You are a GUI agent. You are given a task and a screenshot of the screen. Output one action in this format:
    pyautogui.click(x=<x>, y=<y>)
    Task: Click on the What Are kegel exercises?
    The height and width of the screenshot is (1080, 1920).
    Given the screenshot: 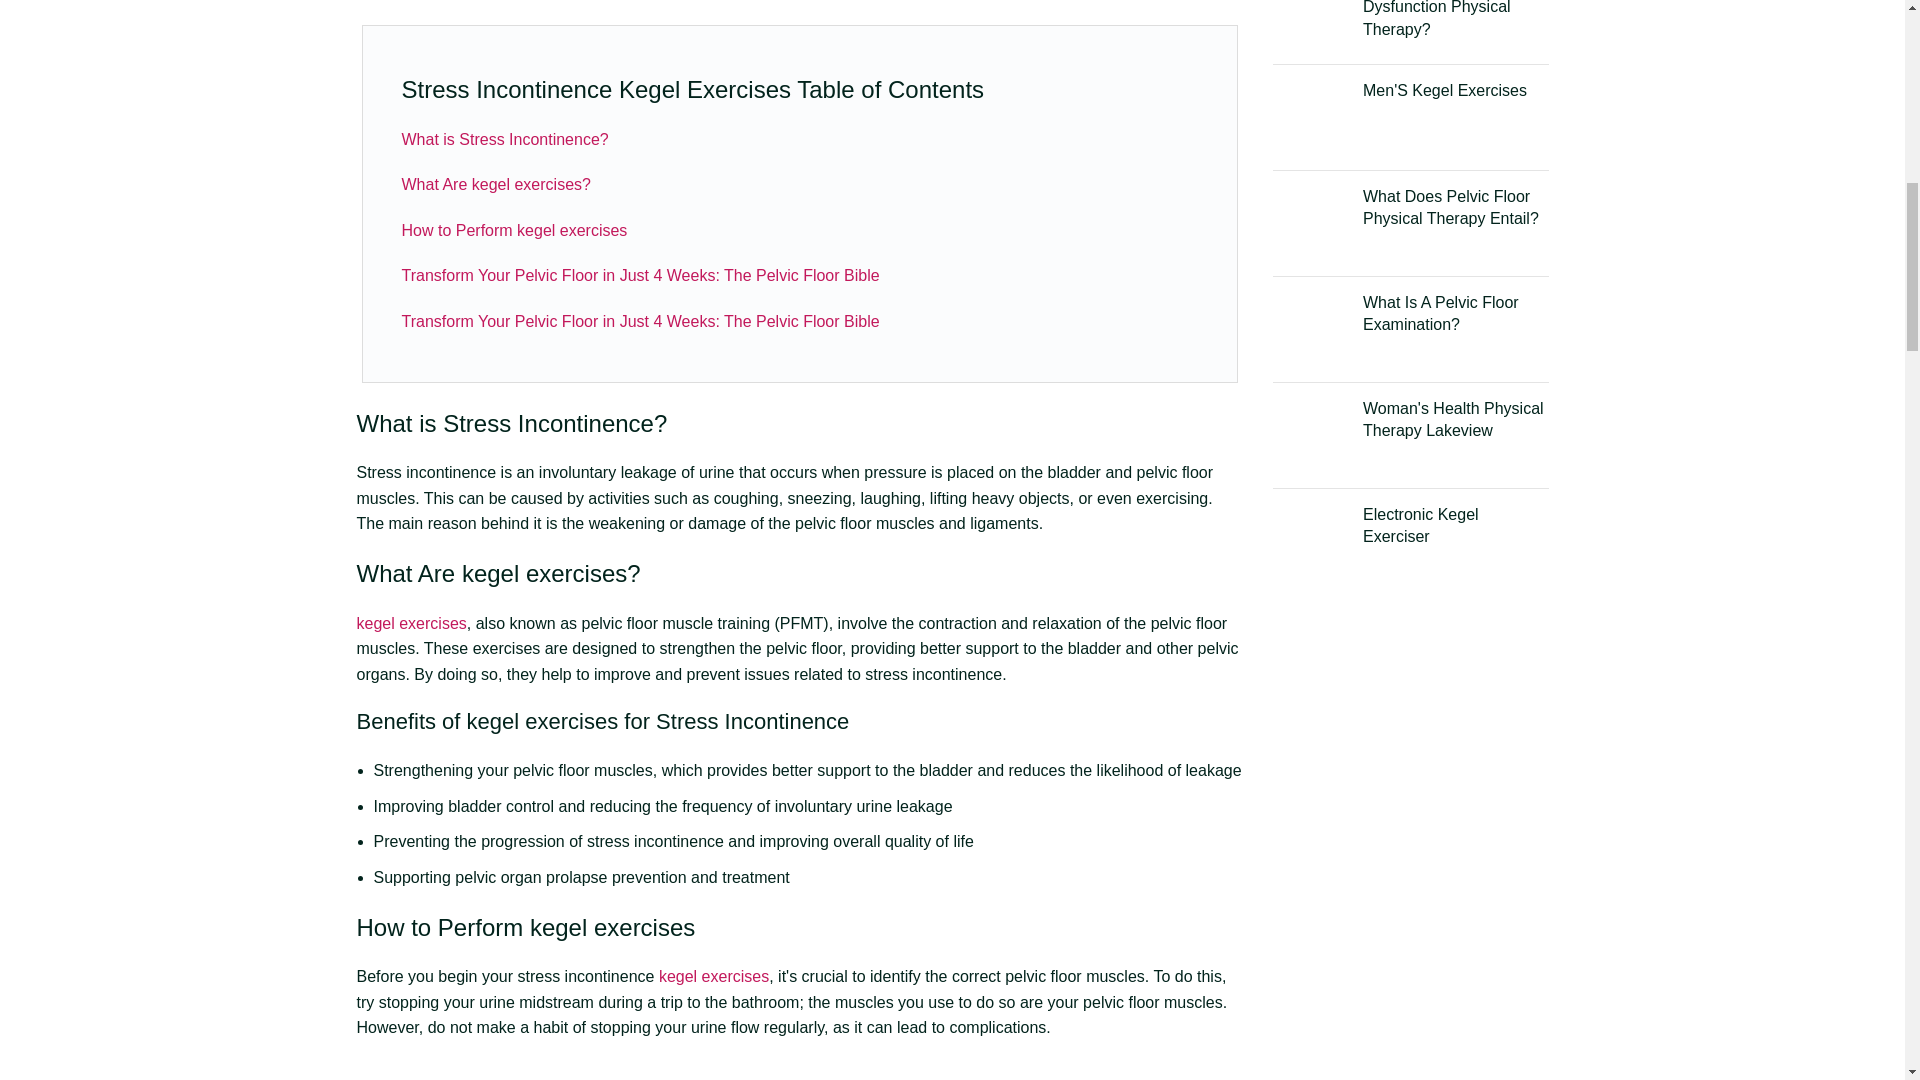 What is the action you would take?
    pyautogui.click(x=496, y=184)
    